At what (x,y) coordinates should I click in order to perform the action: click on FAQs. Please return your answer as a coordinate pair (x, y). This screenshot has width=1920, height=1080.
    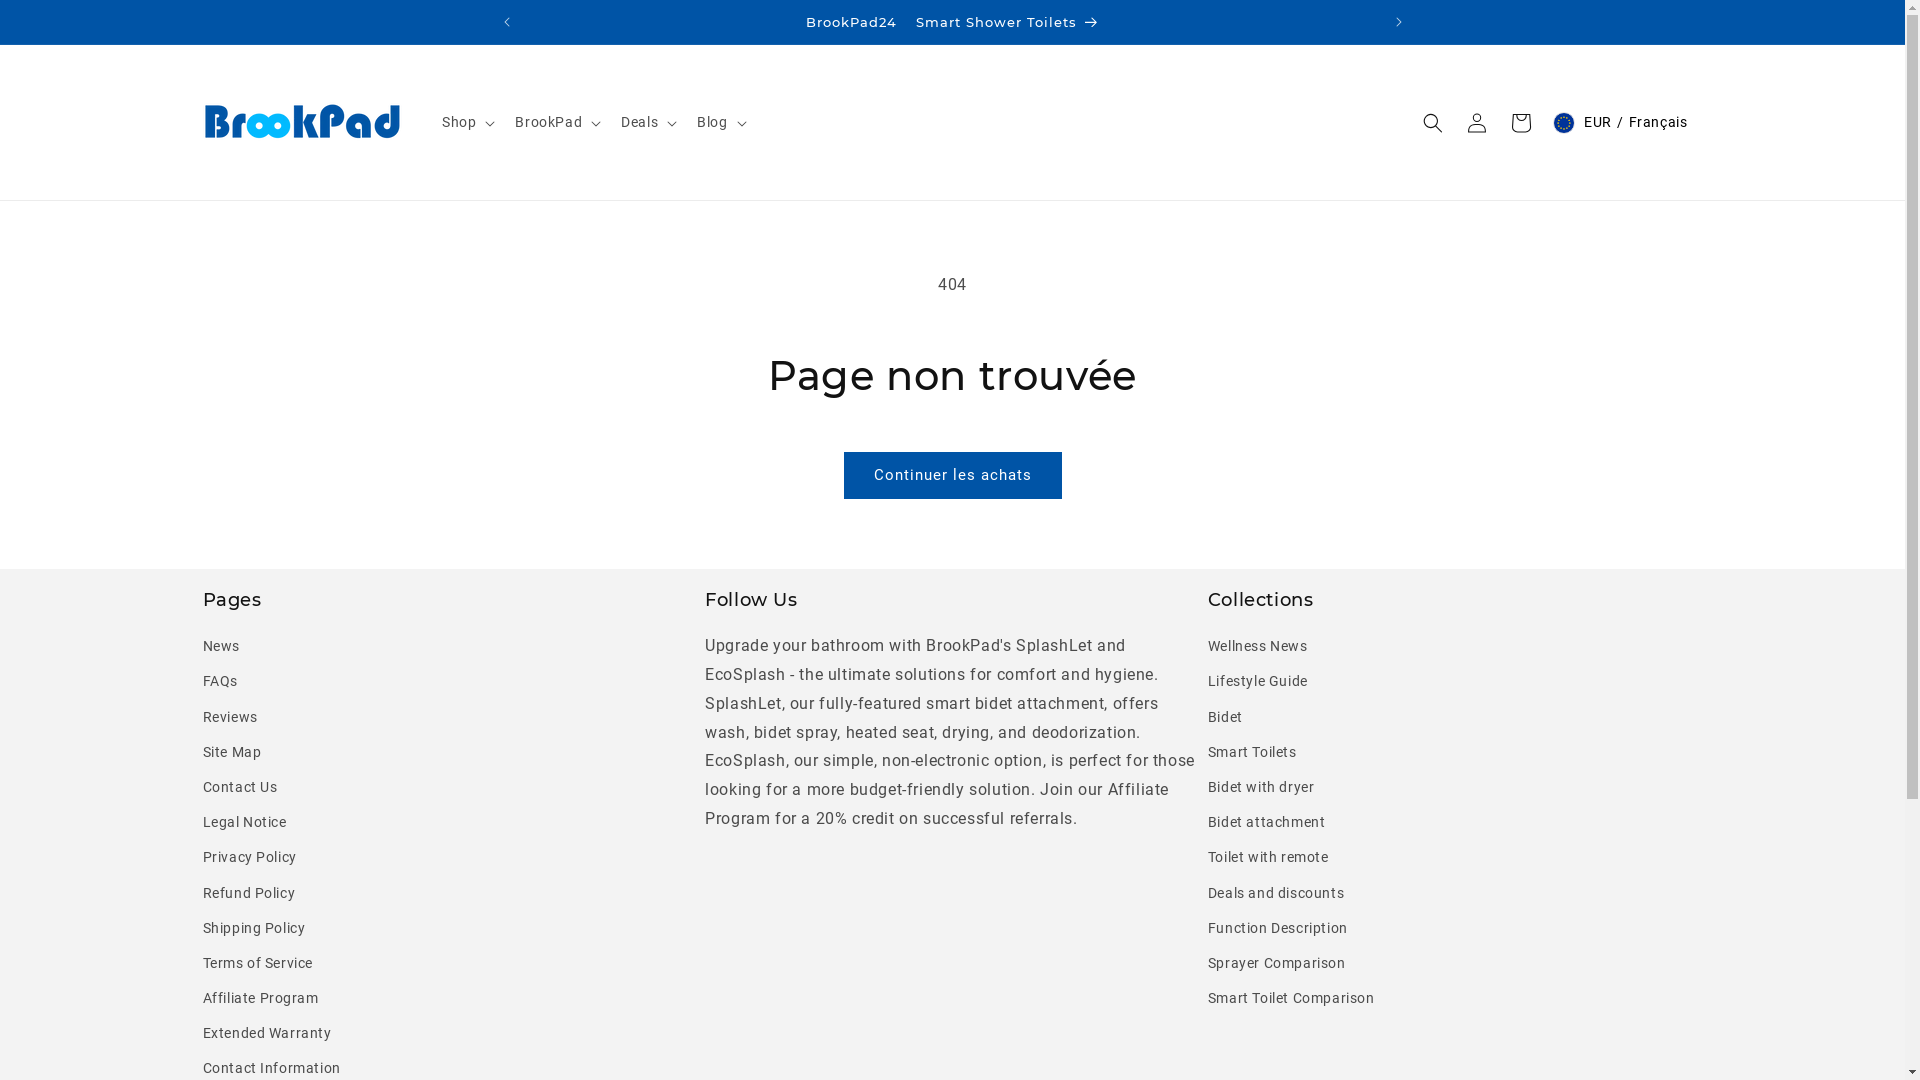
    Looking at the image, I should click on (220, 682).